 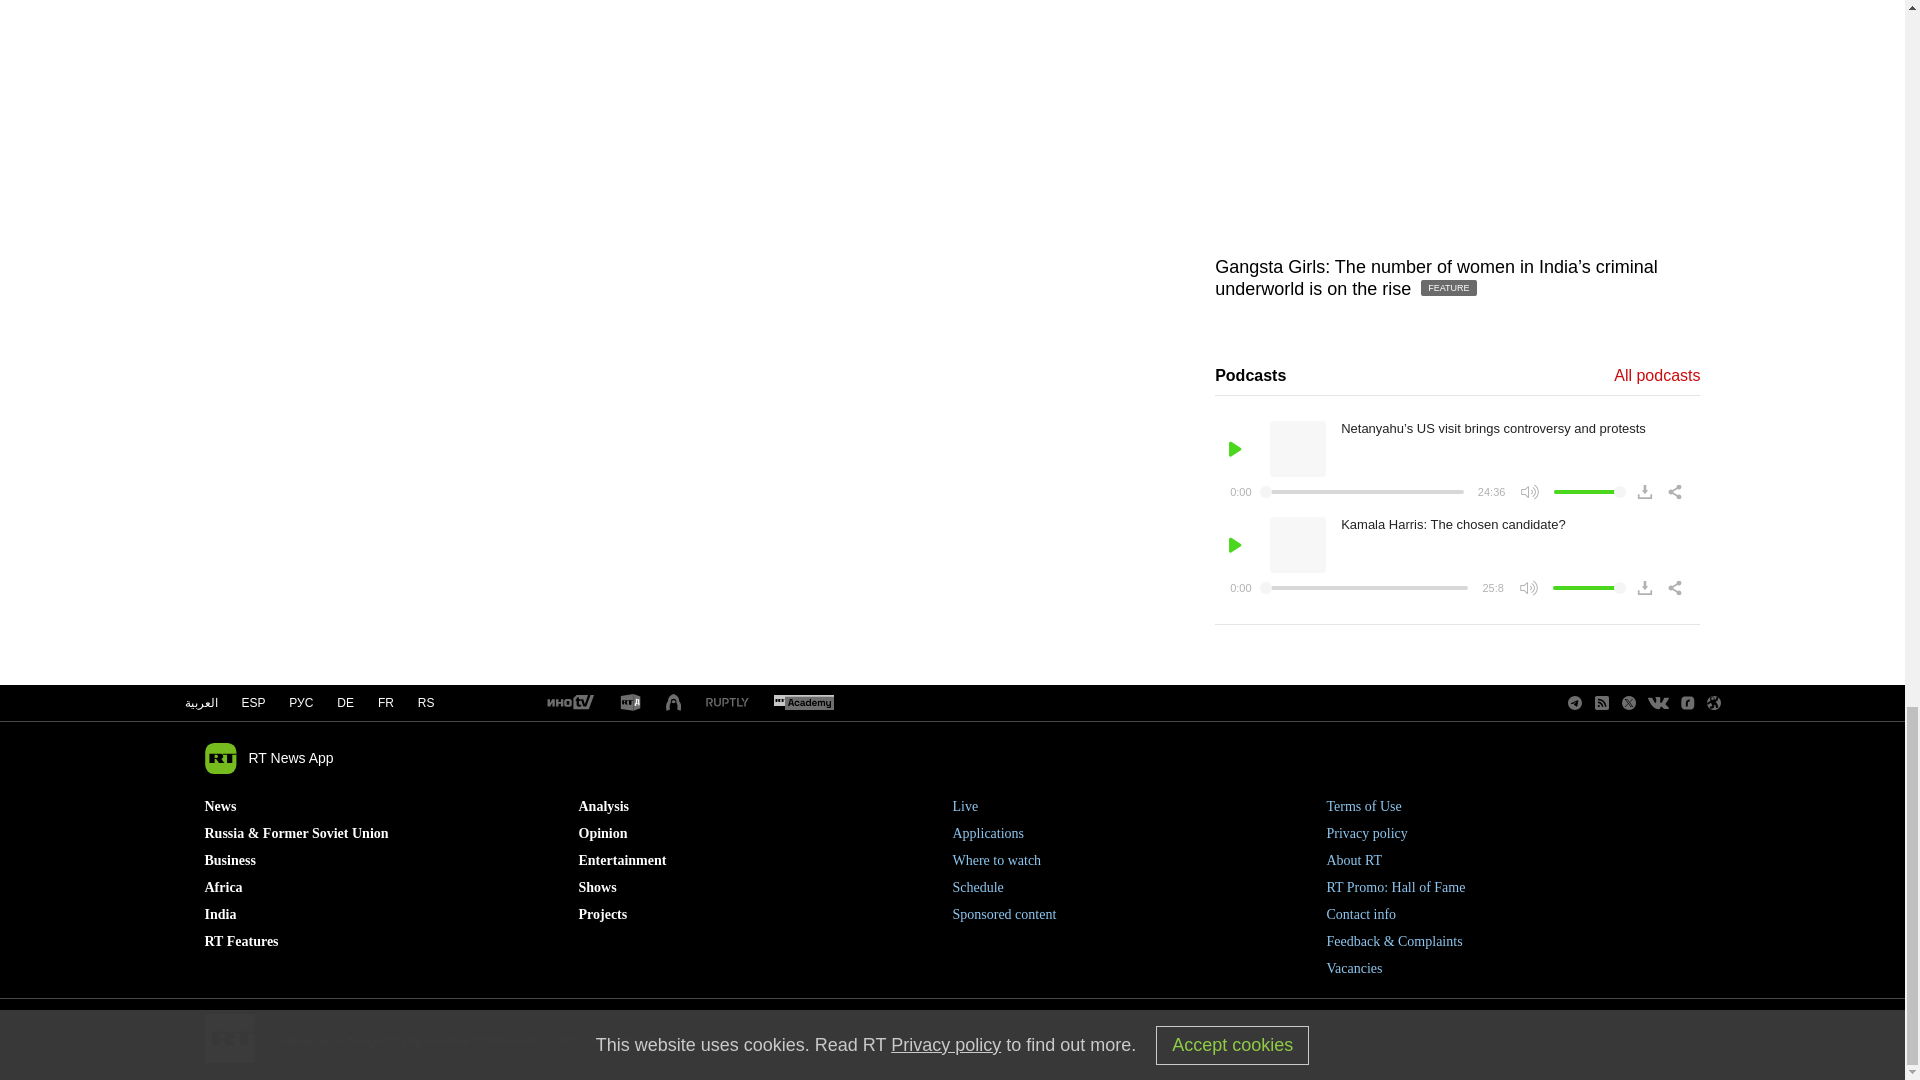 What do you see at coordinates (803, 703) in the screenshot?
I see `RT ` at bounding box center [803, 703].